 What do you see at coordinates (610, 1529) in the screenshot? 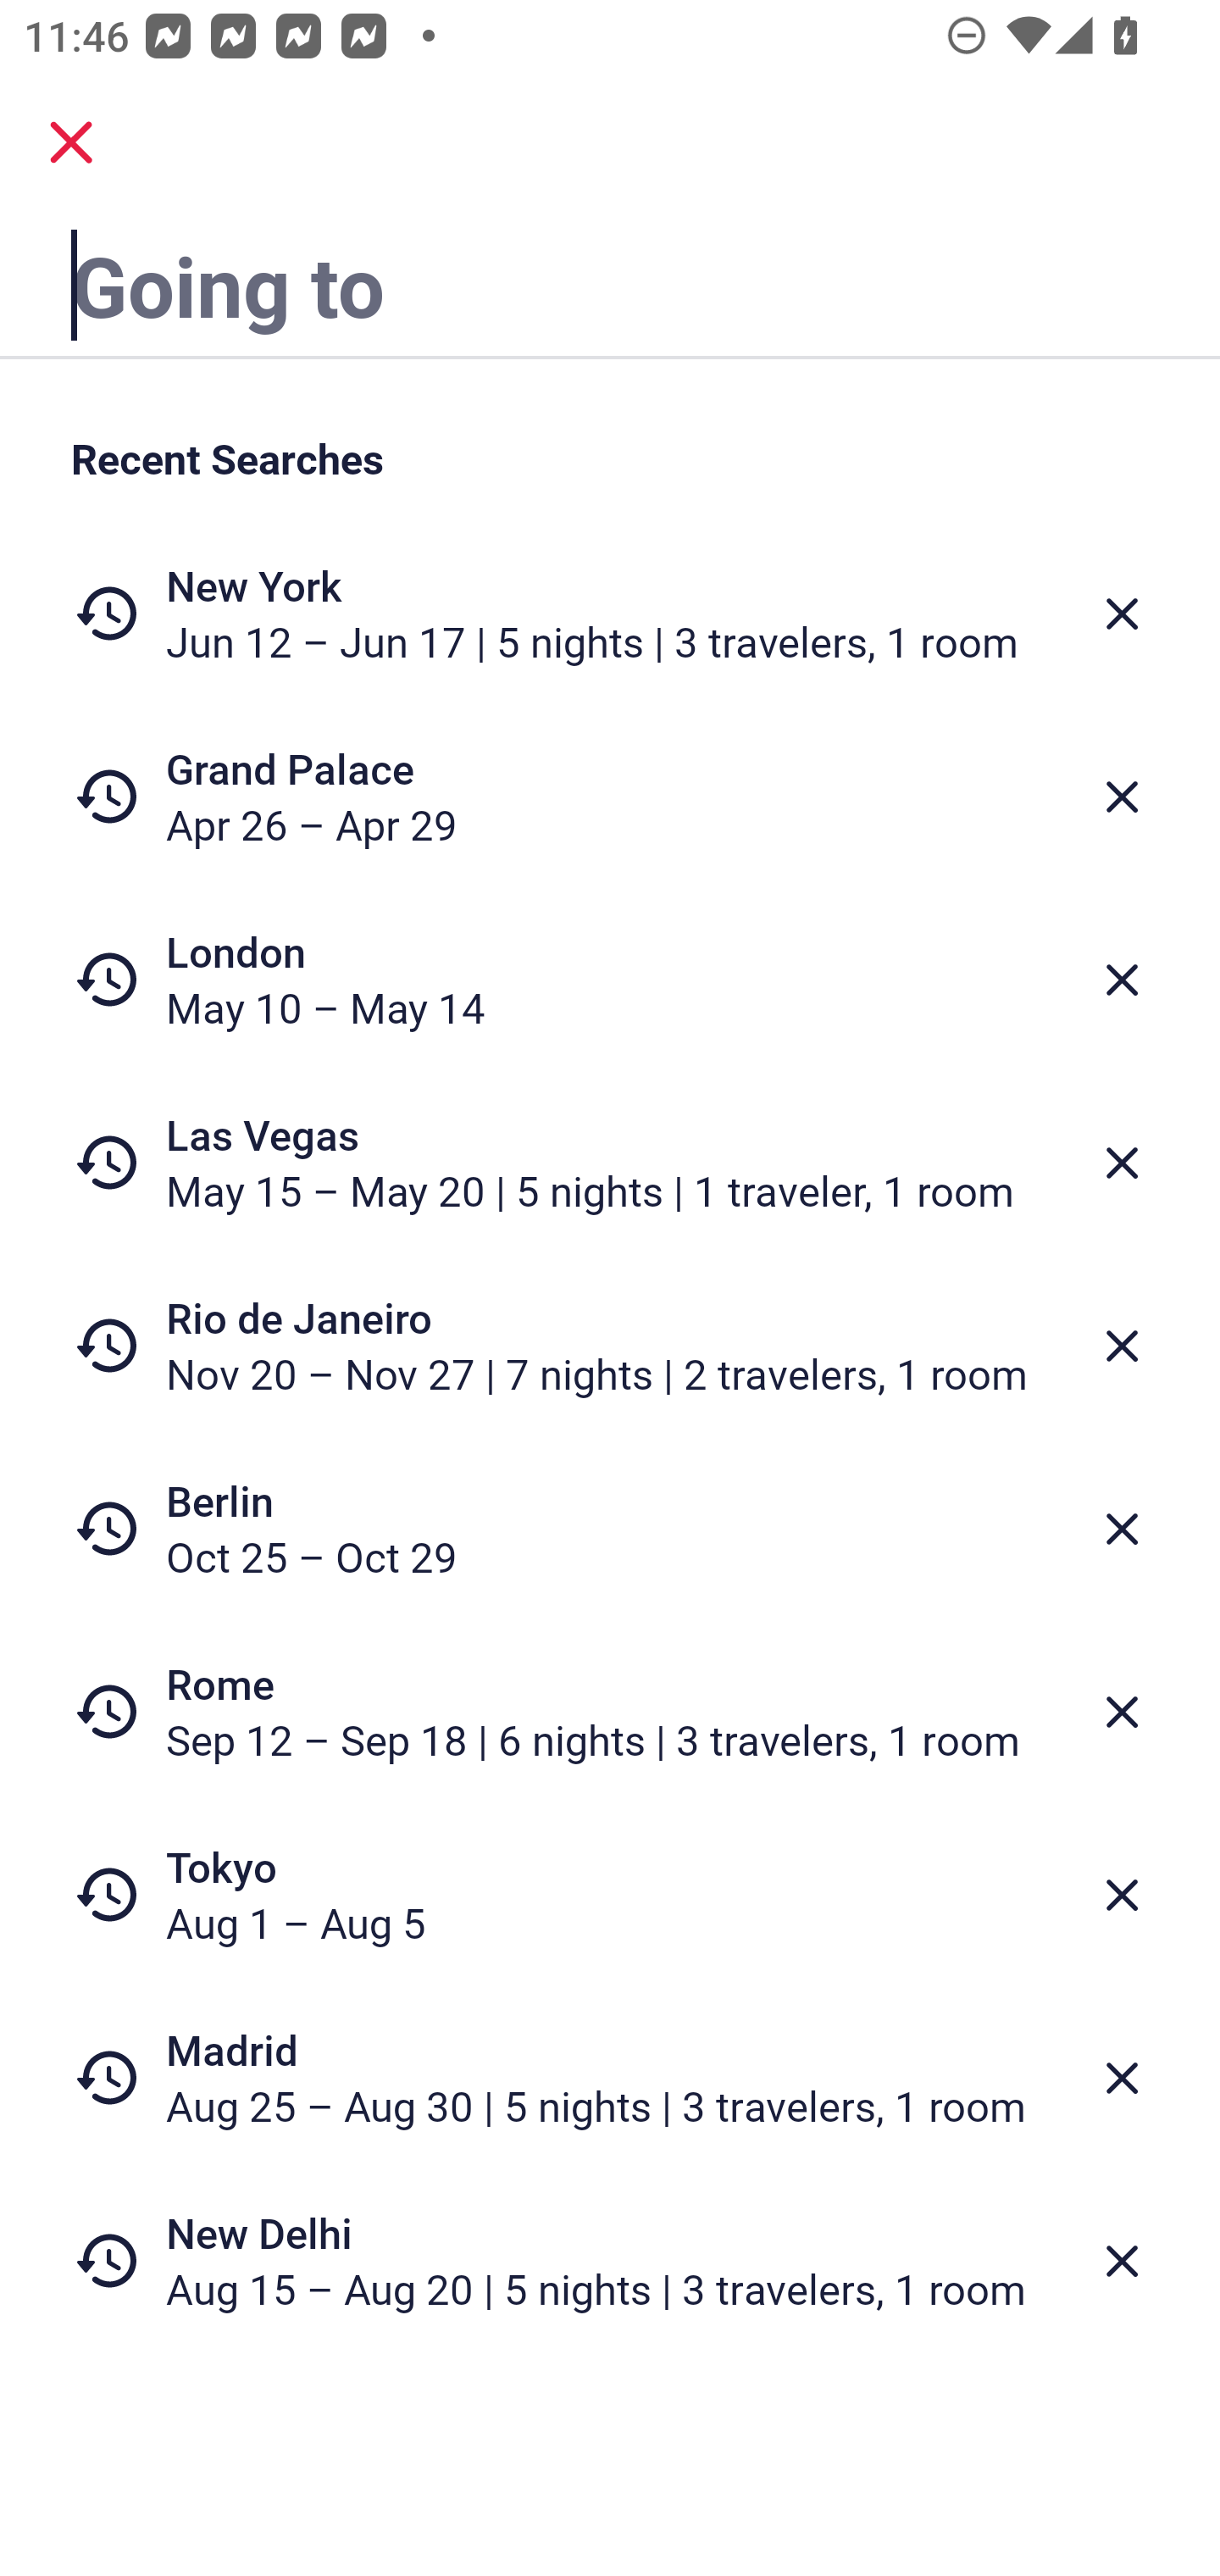
I see `Berlin Oct 25 – Oct 29` at bounding box center [610, 1529].